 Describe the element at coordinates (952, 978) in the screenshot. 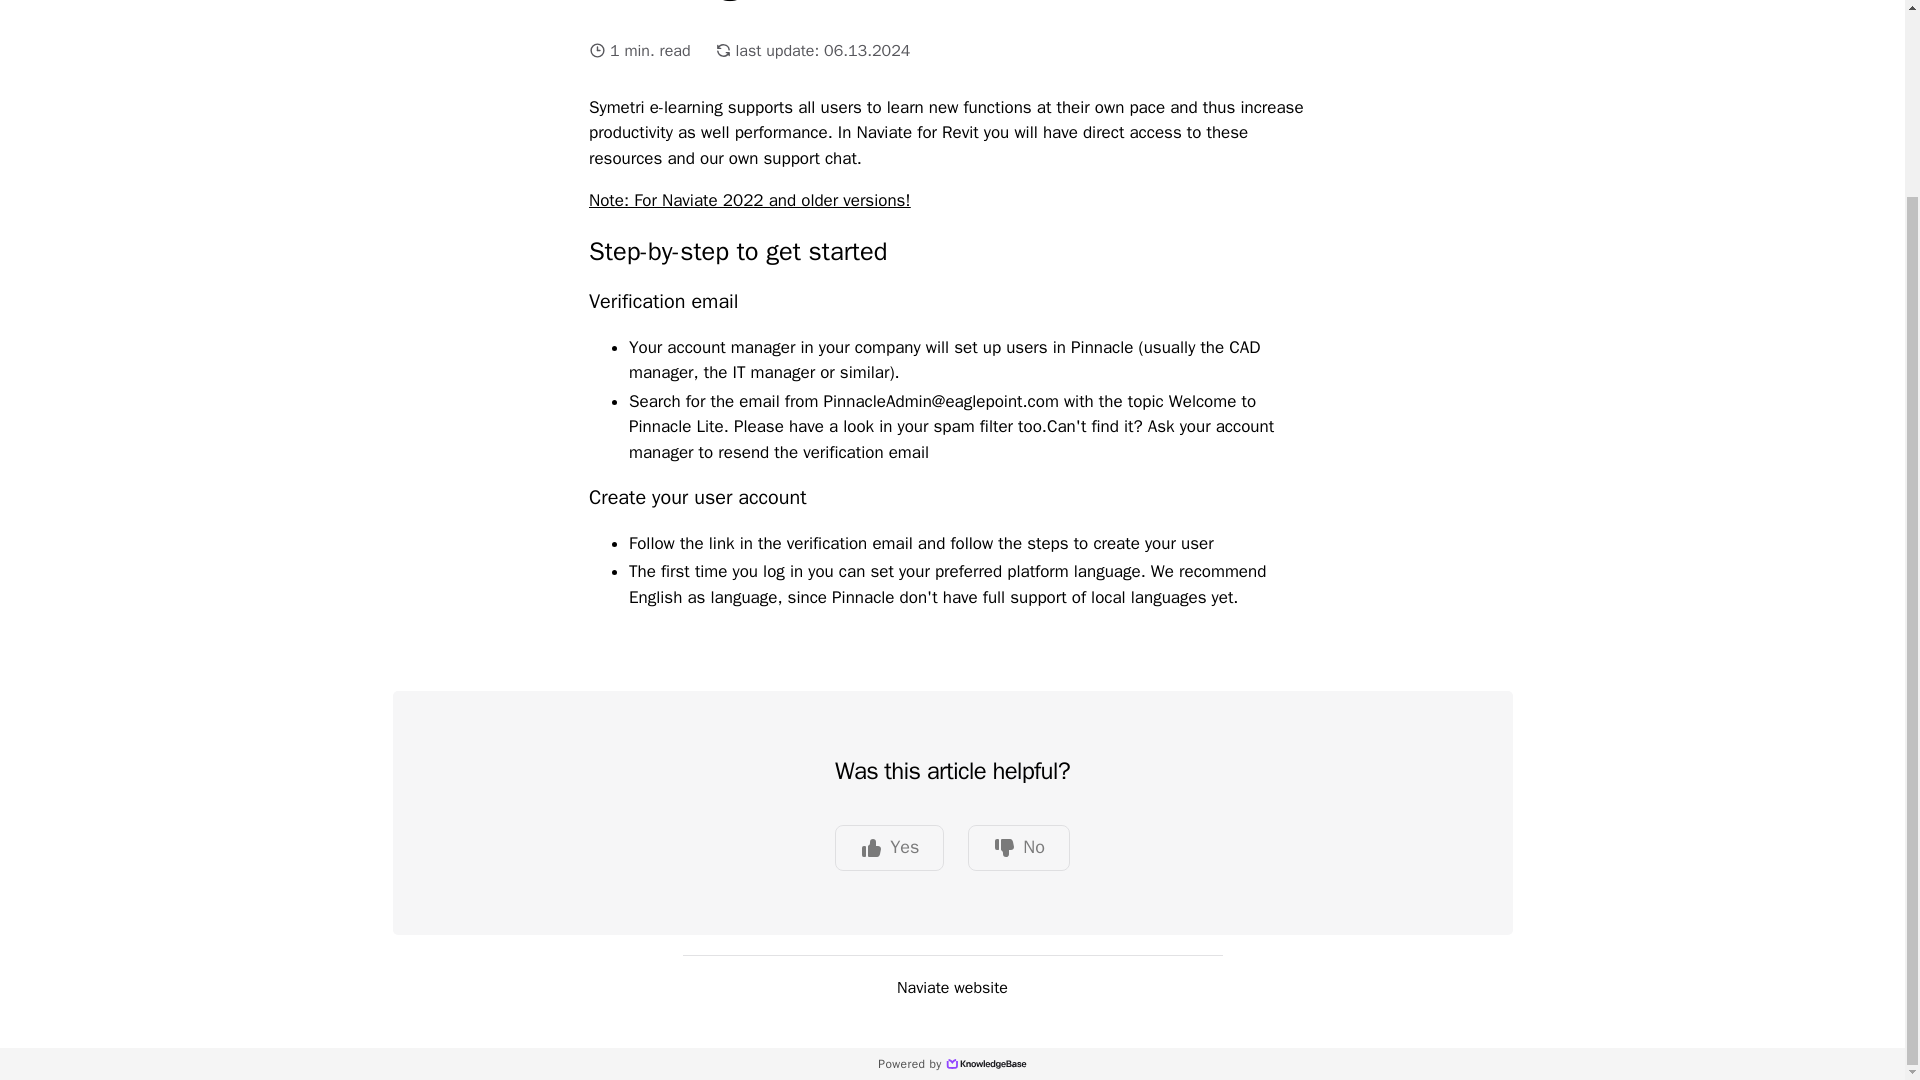

I see `Naviate website` at that location.